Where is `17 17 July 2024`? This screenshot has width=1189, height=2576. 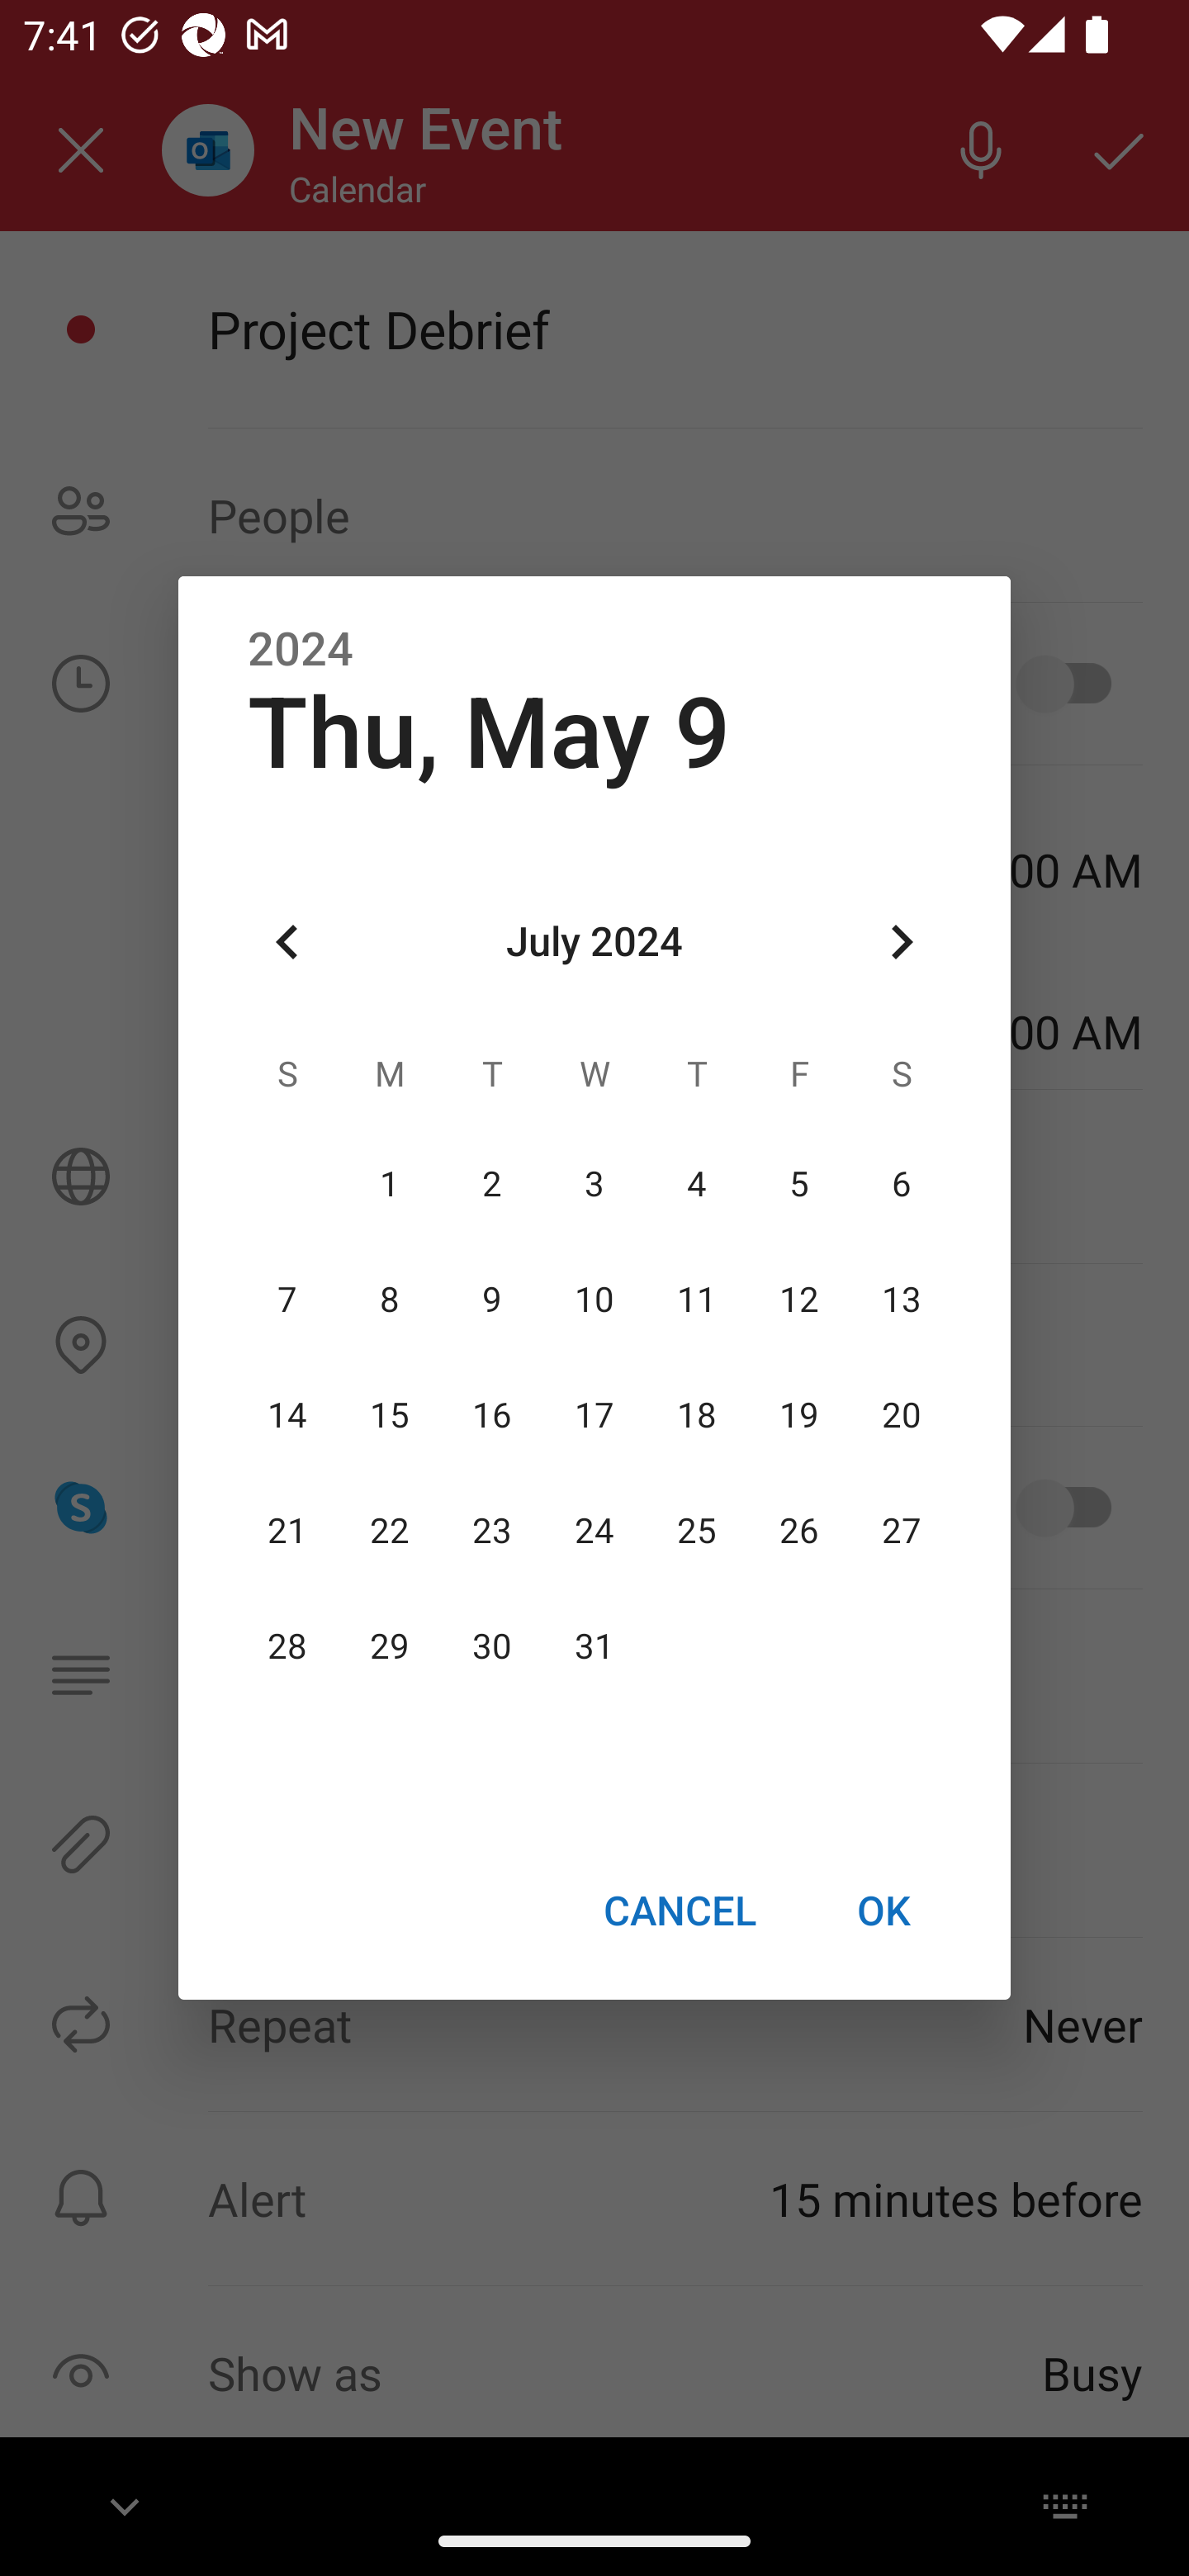 17 17 July 2024 is located at coordinates (594, 1415).